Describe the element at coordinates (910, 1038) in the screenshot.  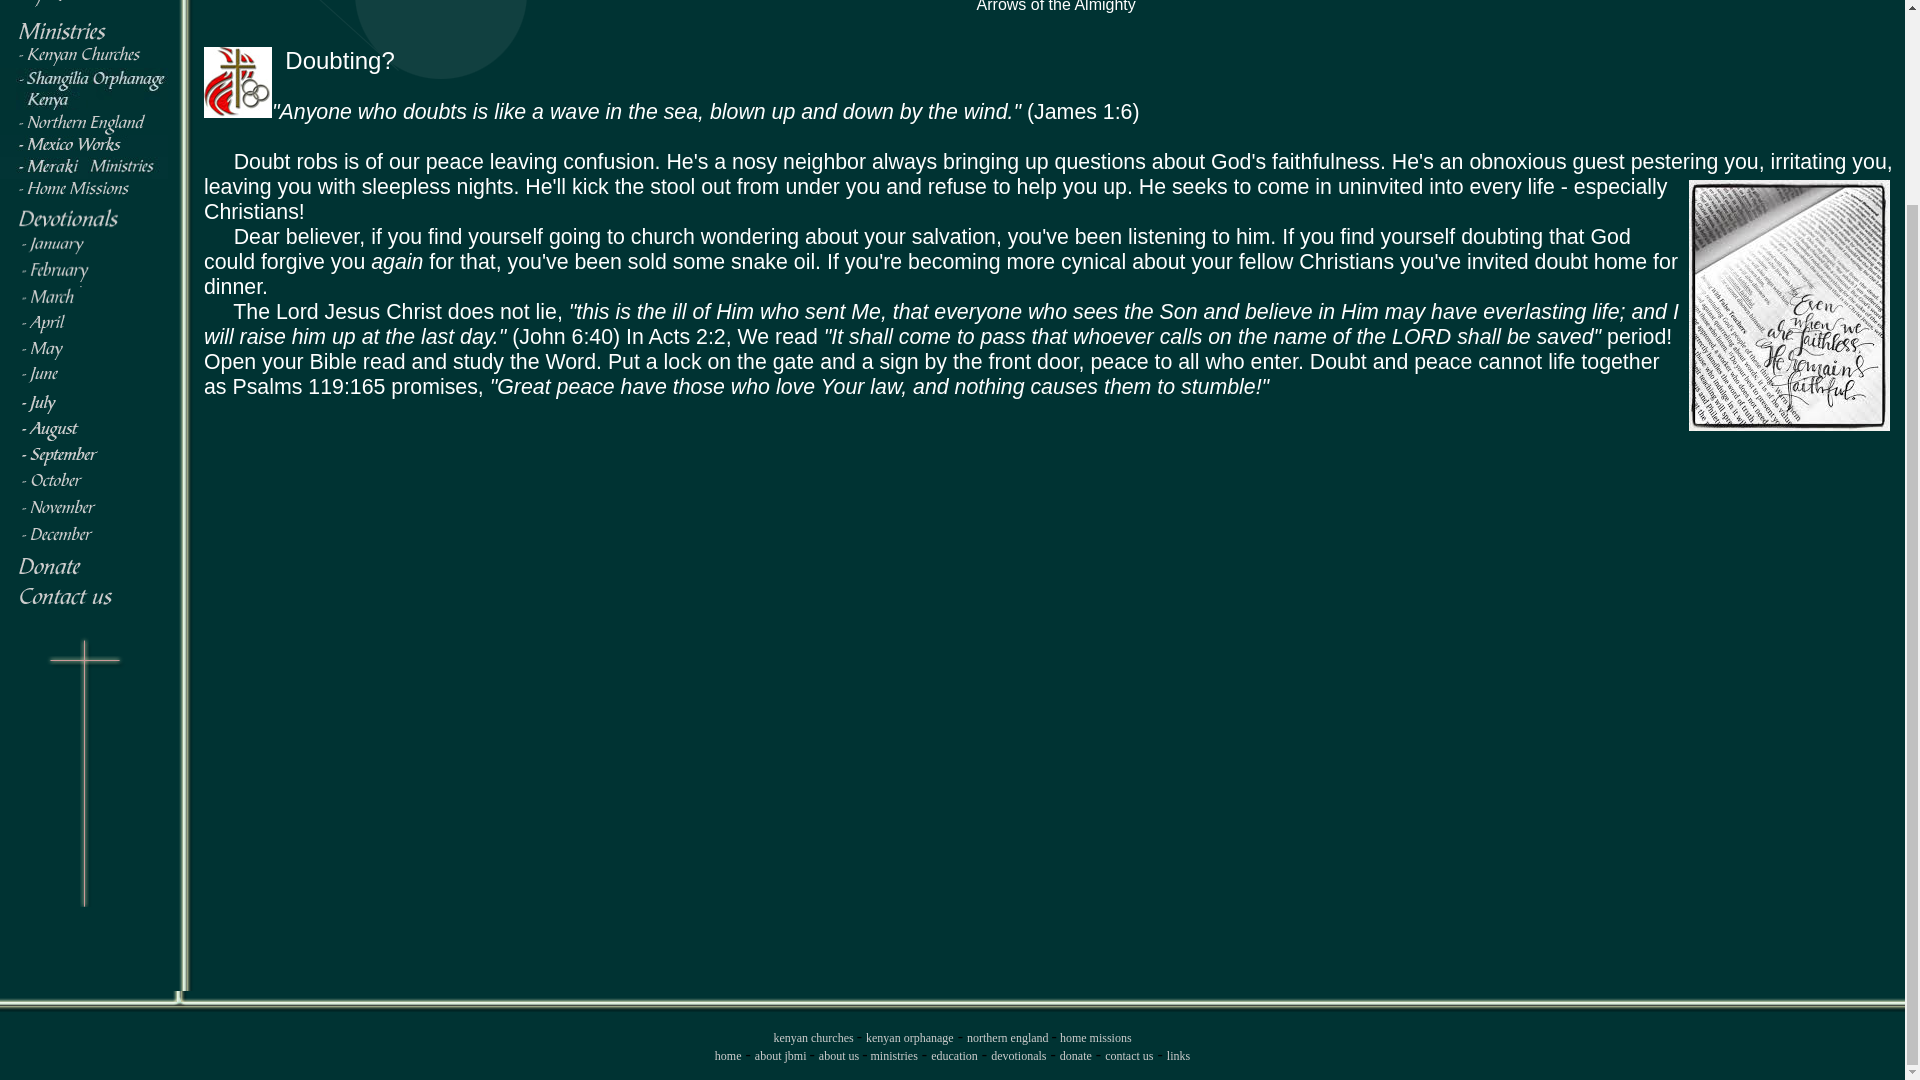
I see `kenyan orphanage` at that location.